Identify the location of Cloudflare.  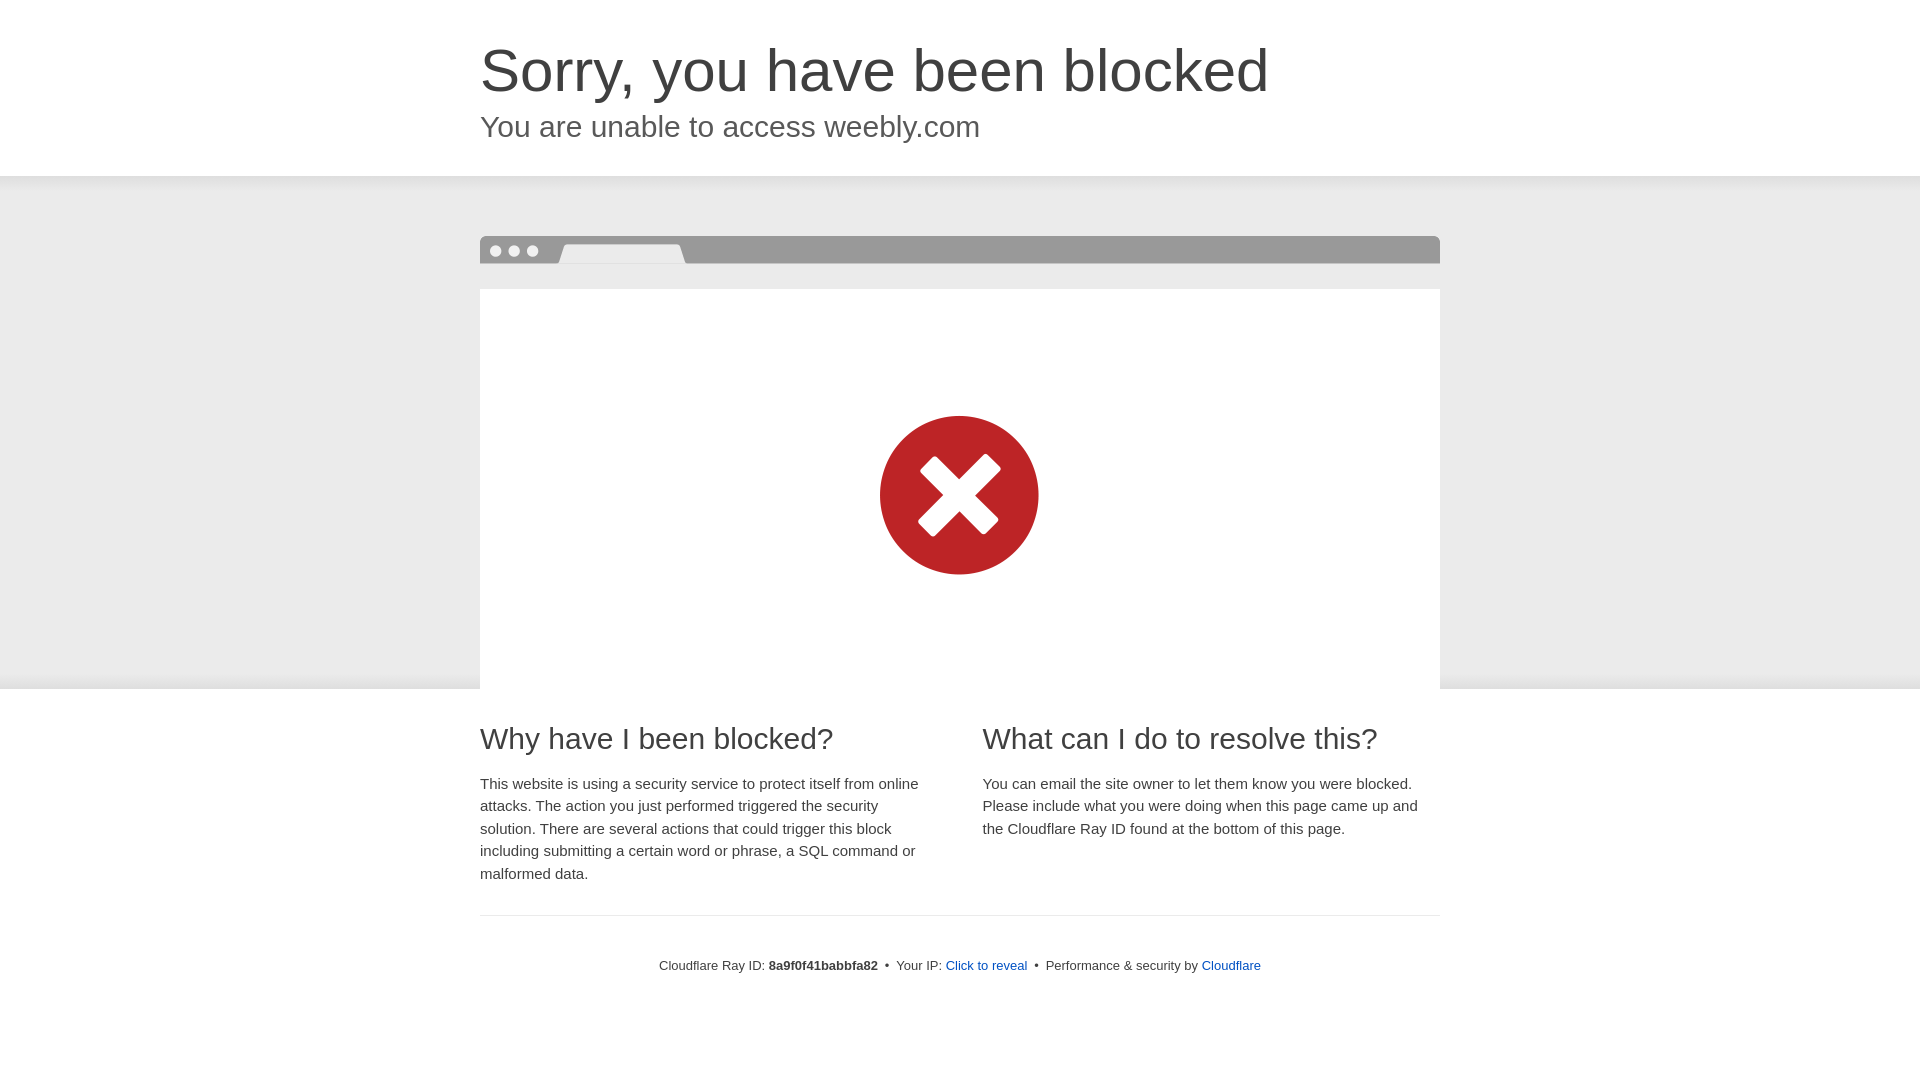
(1231, 965).